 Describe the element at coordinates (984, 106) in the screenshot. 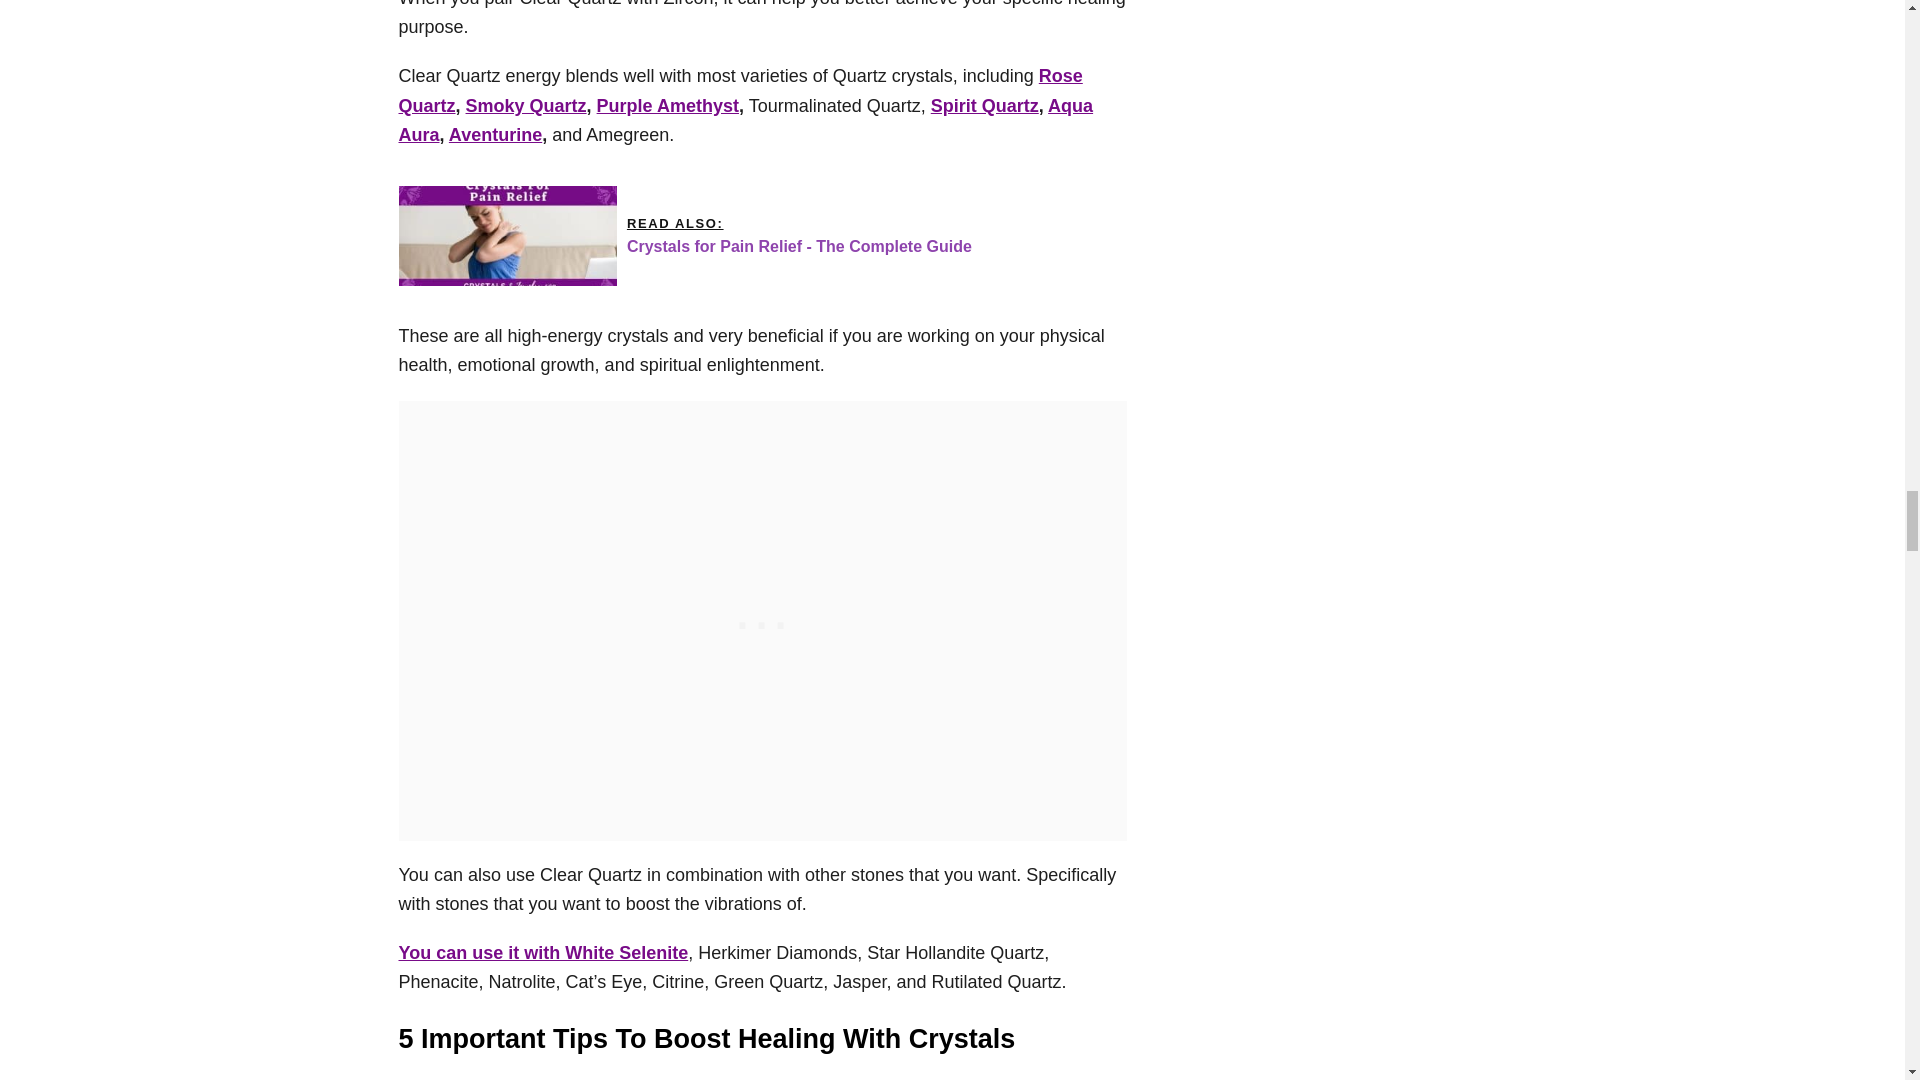

I see `Spirit Quartz` at that location.